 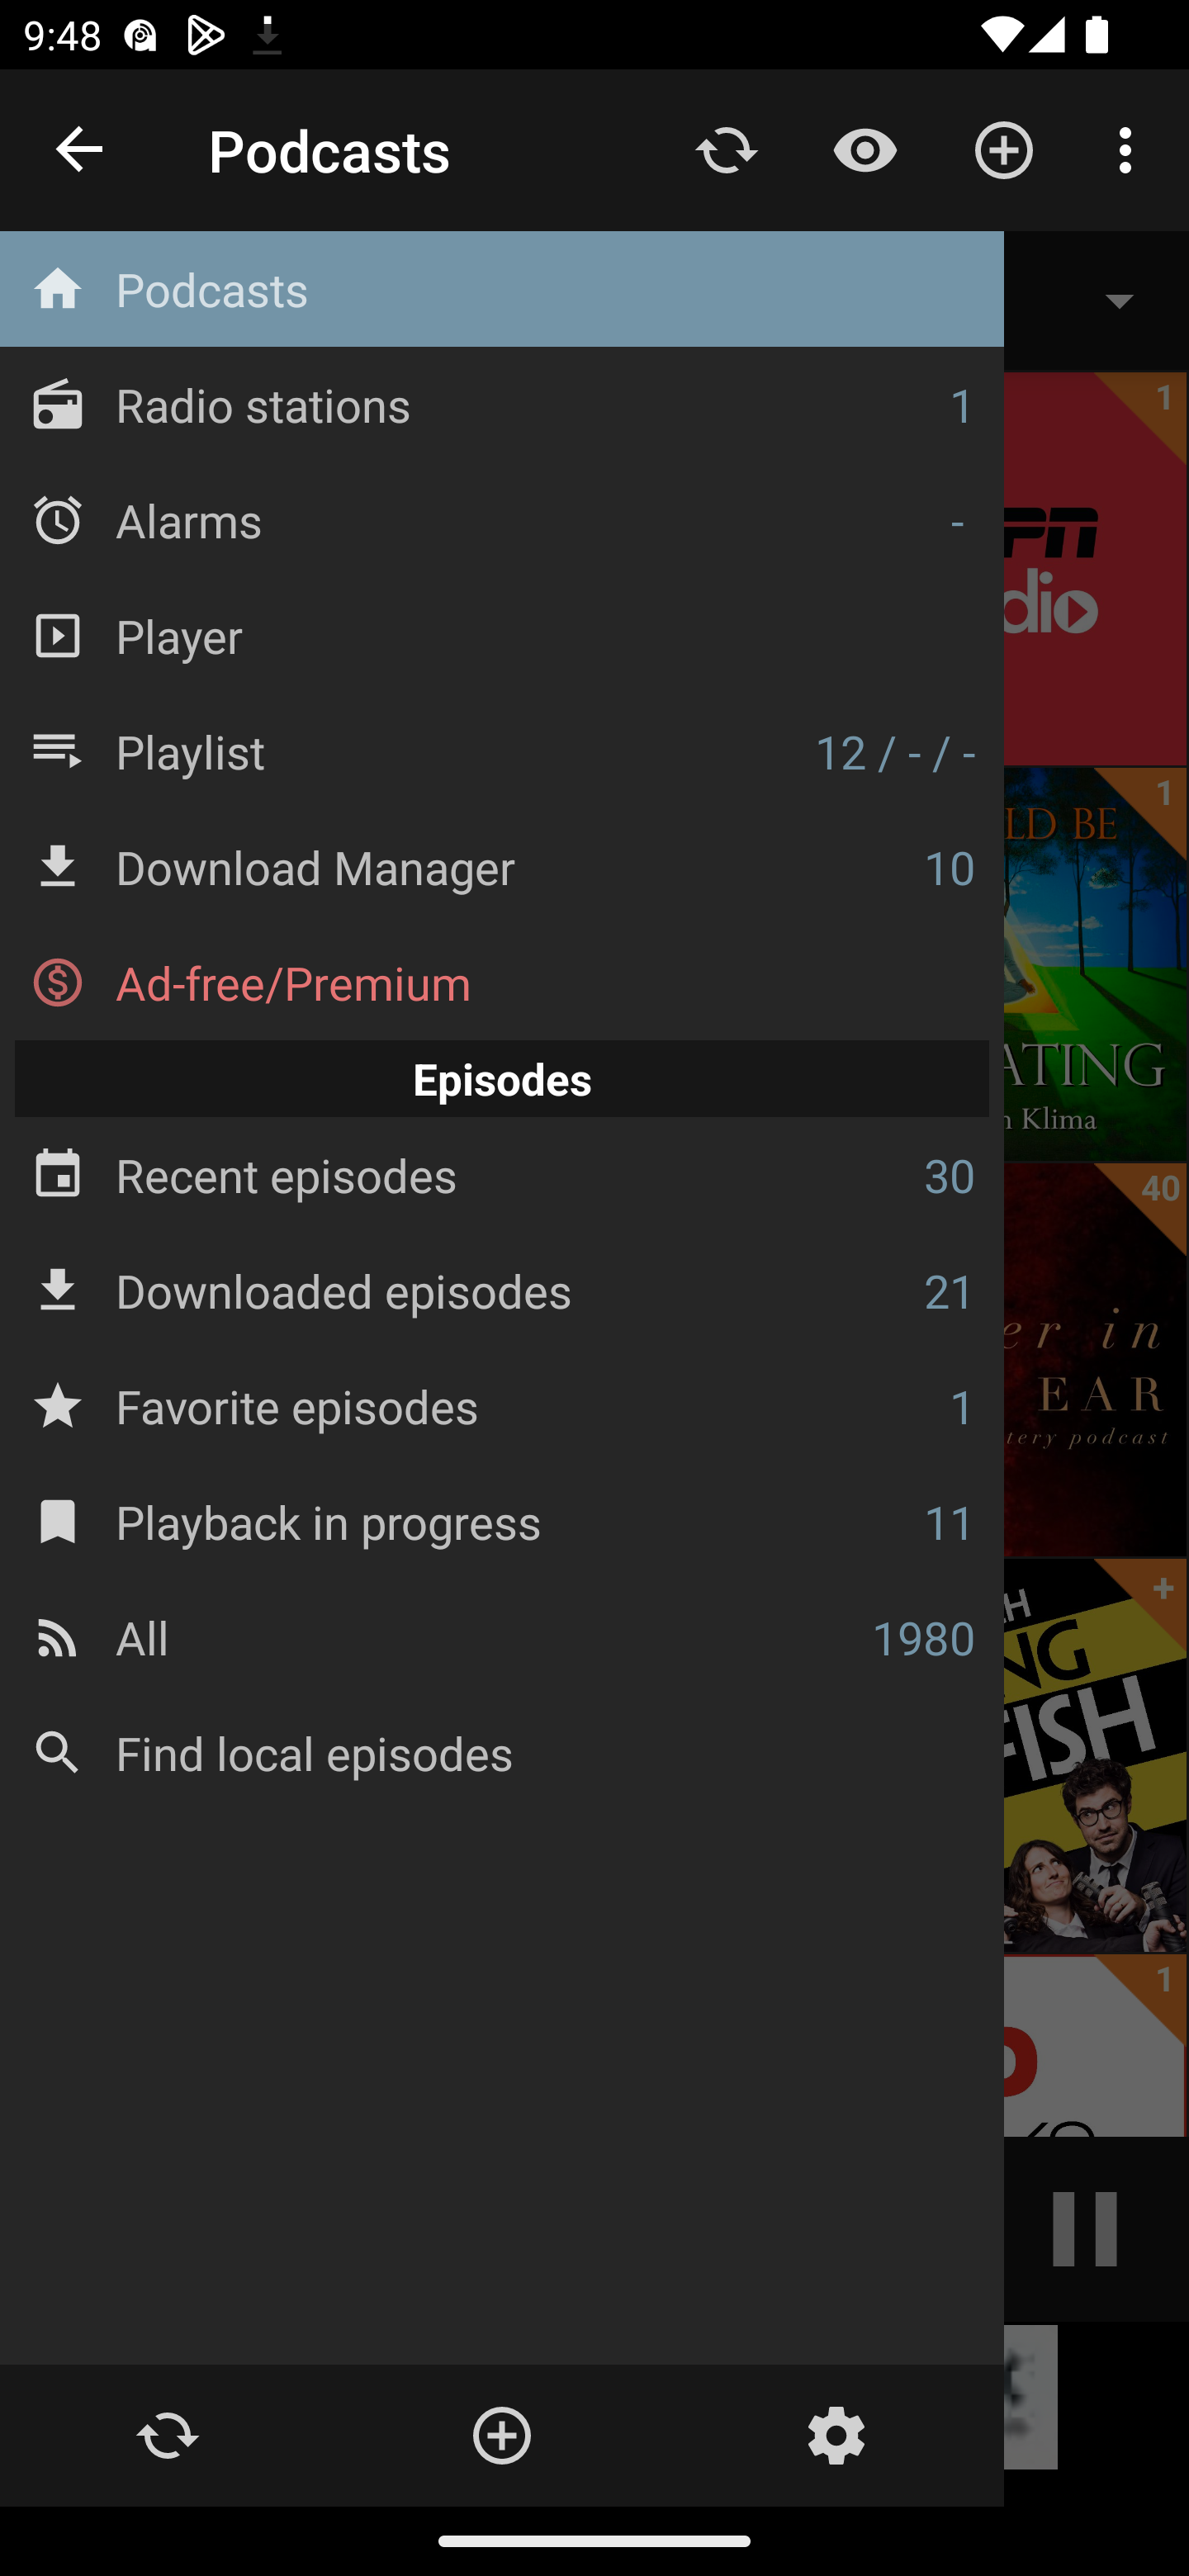 I want to click on Favorite episodes 1, so click(x=502, y=1405).